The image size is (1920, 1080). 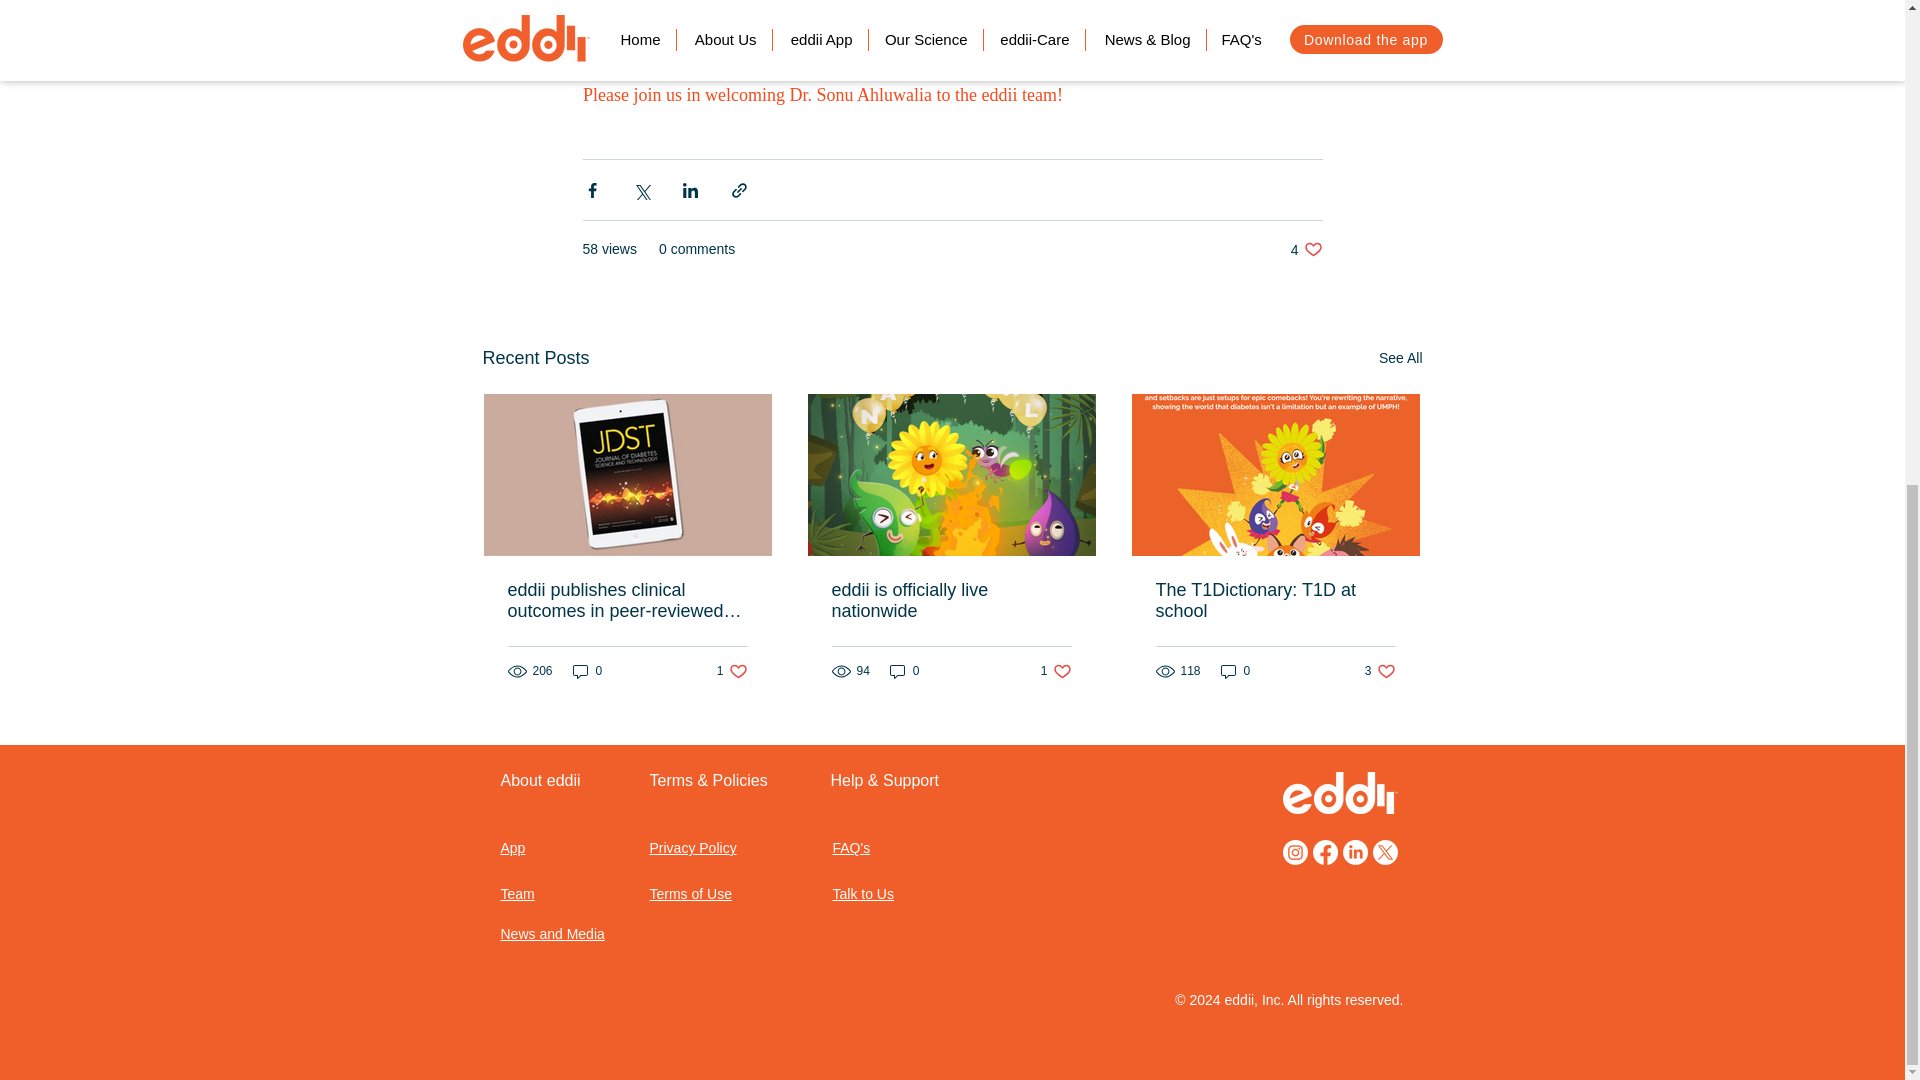 What do you see at coordinates (1275, 600) in the screenshot?
I see `eddii is officially live nationwide` at bounding box center [1275, 600].